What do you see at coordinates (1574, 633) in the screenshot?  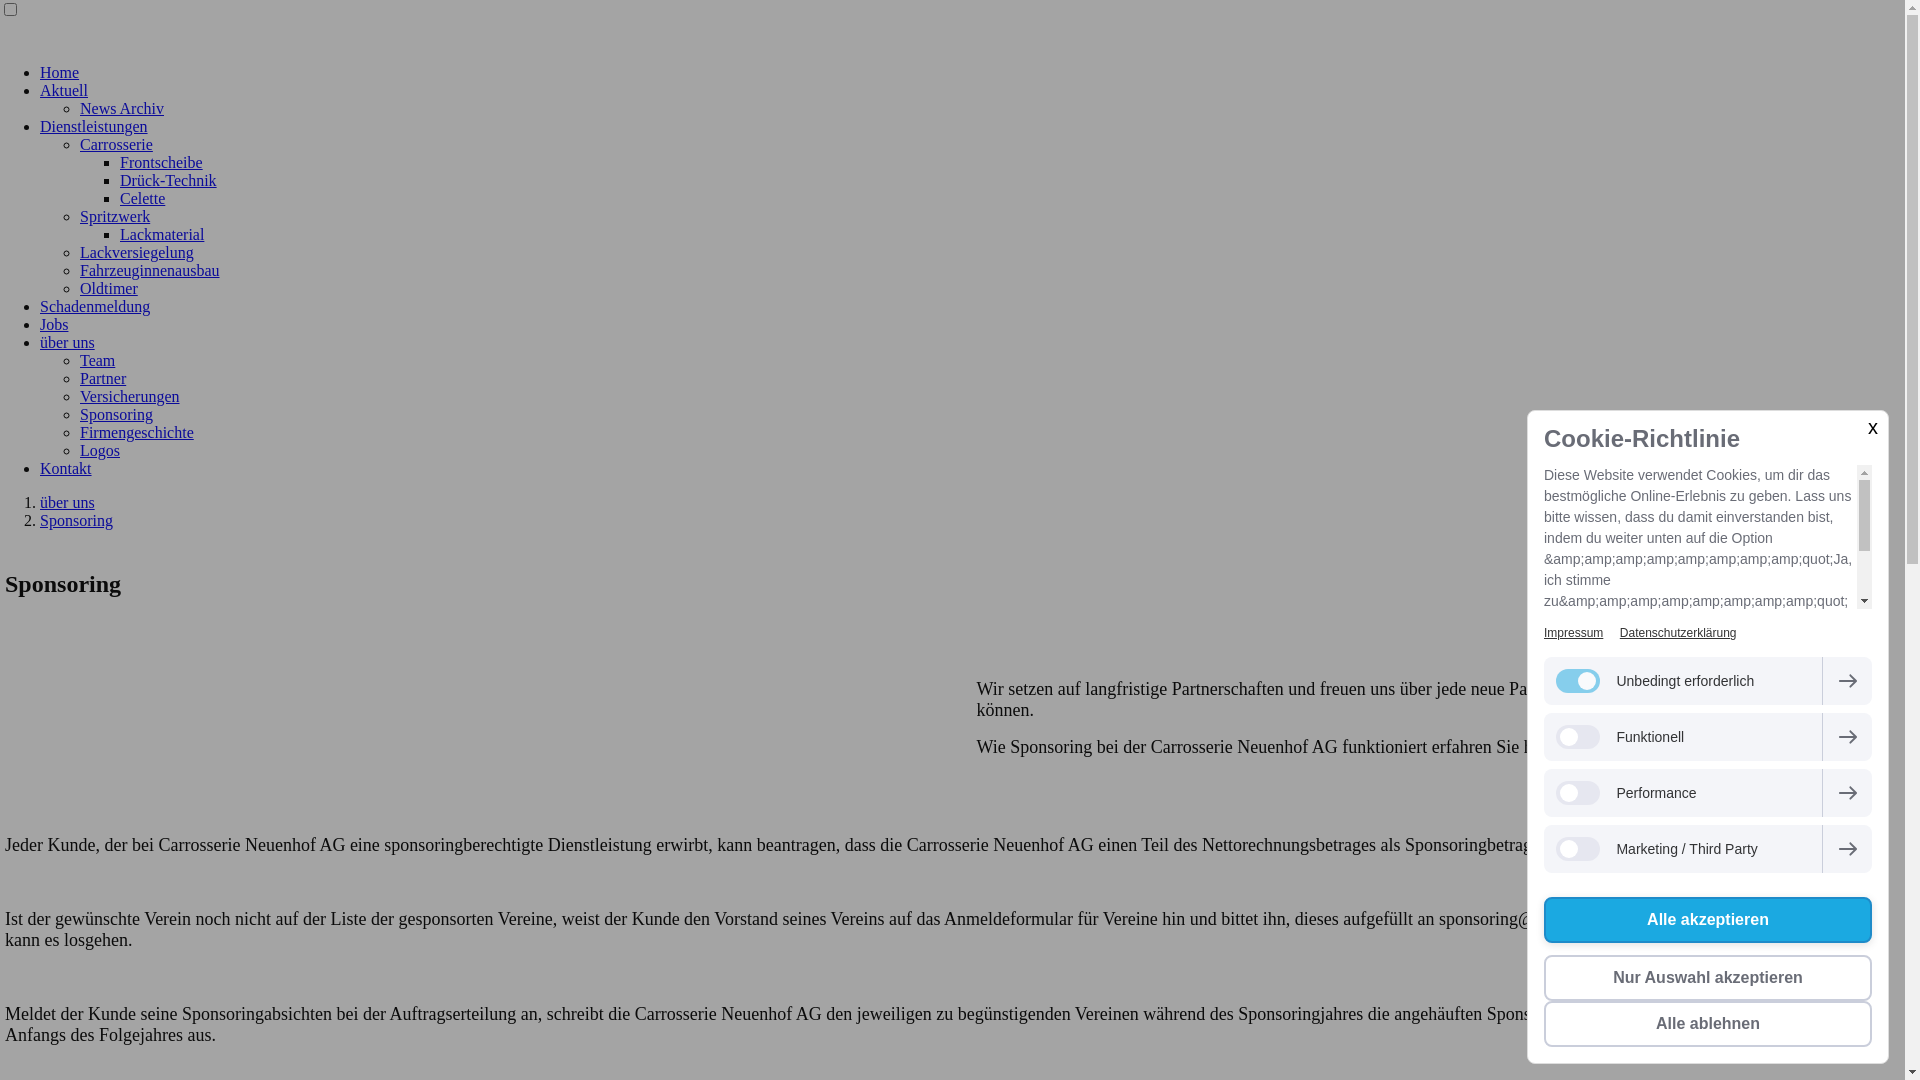 I see `Impressum` at bounding box center [1574, 633].